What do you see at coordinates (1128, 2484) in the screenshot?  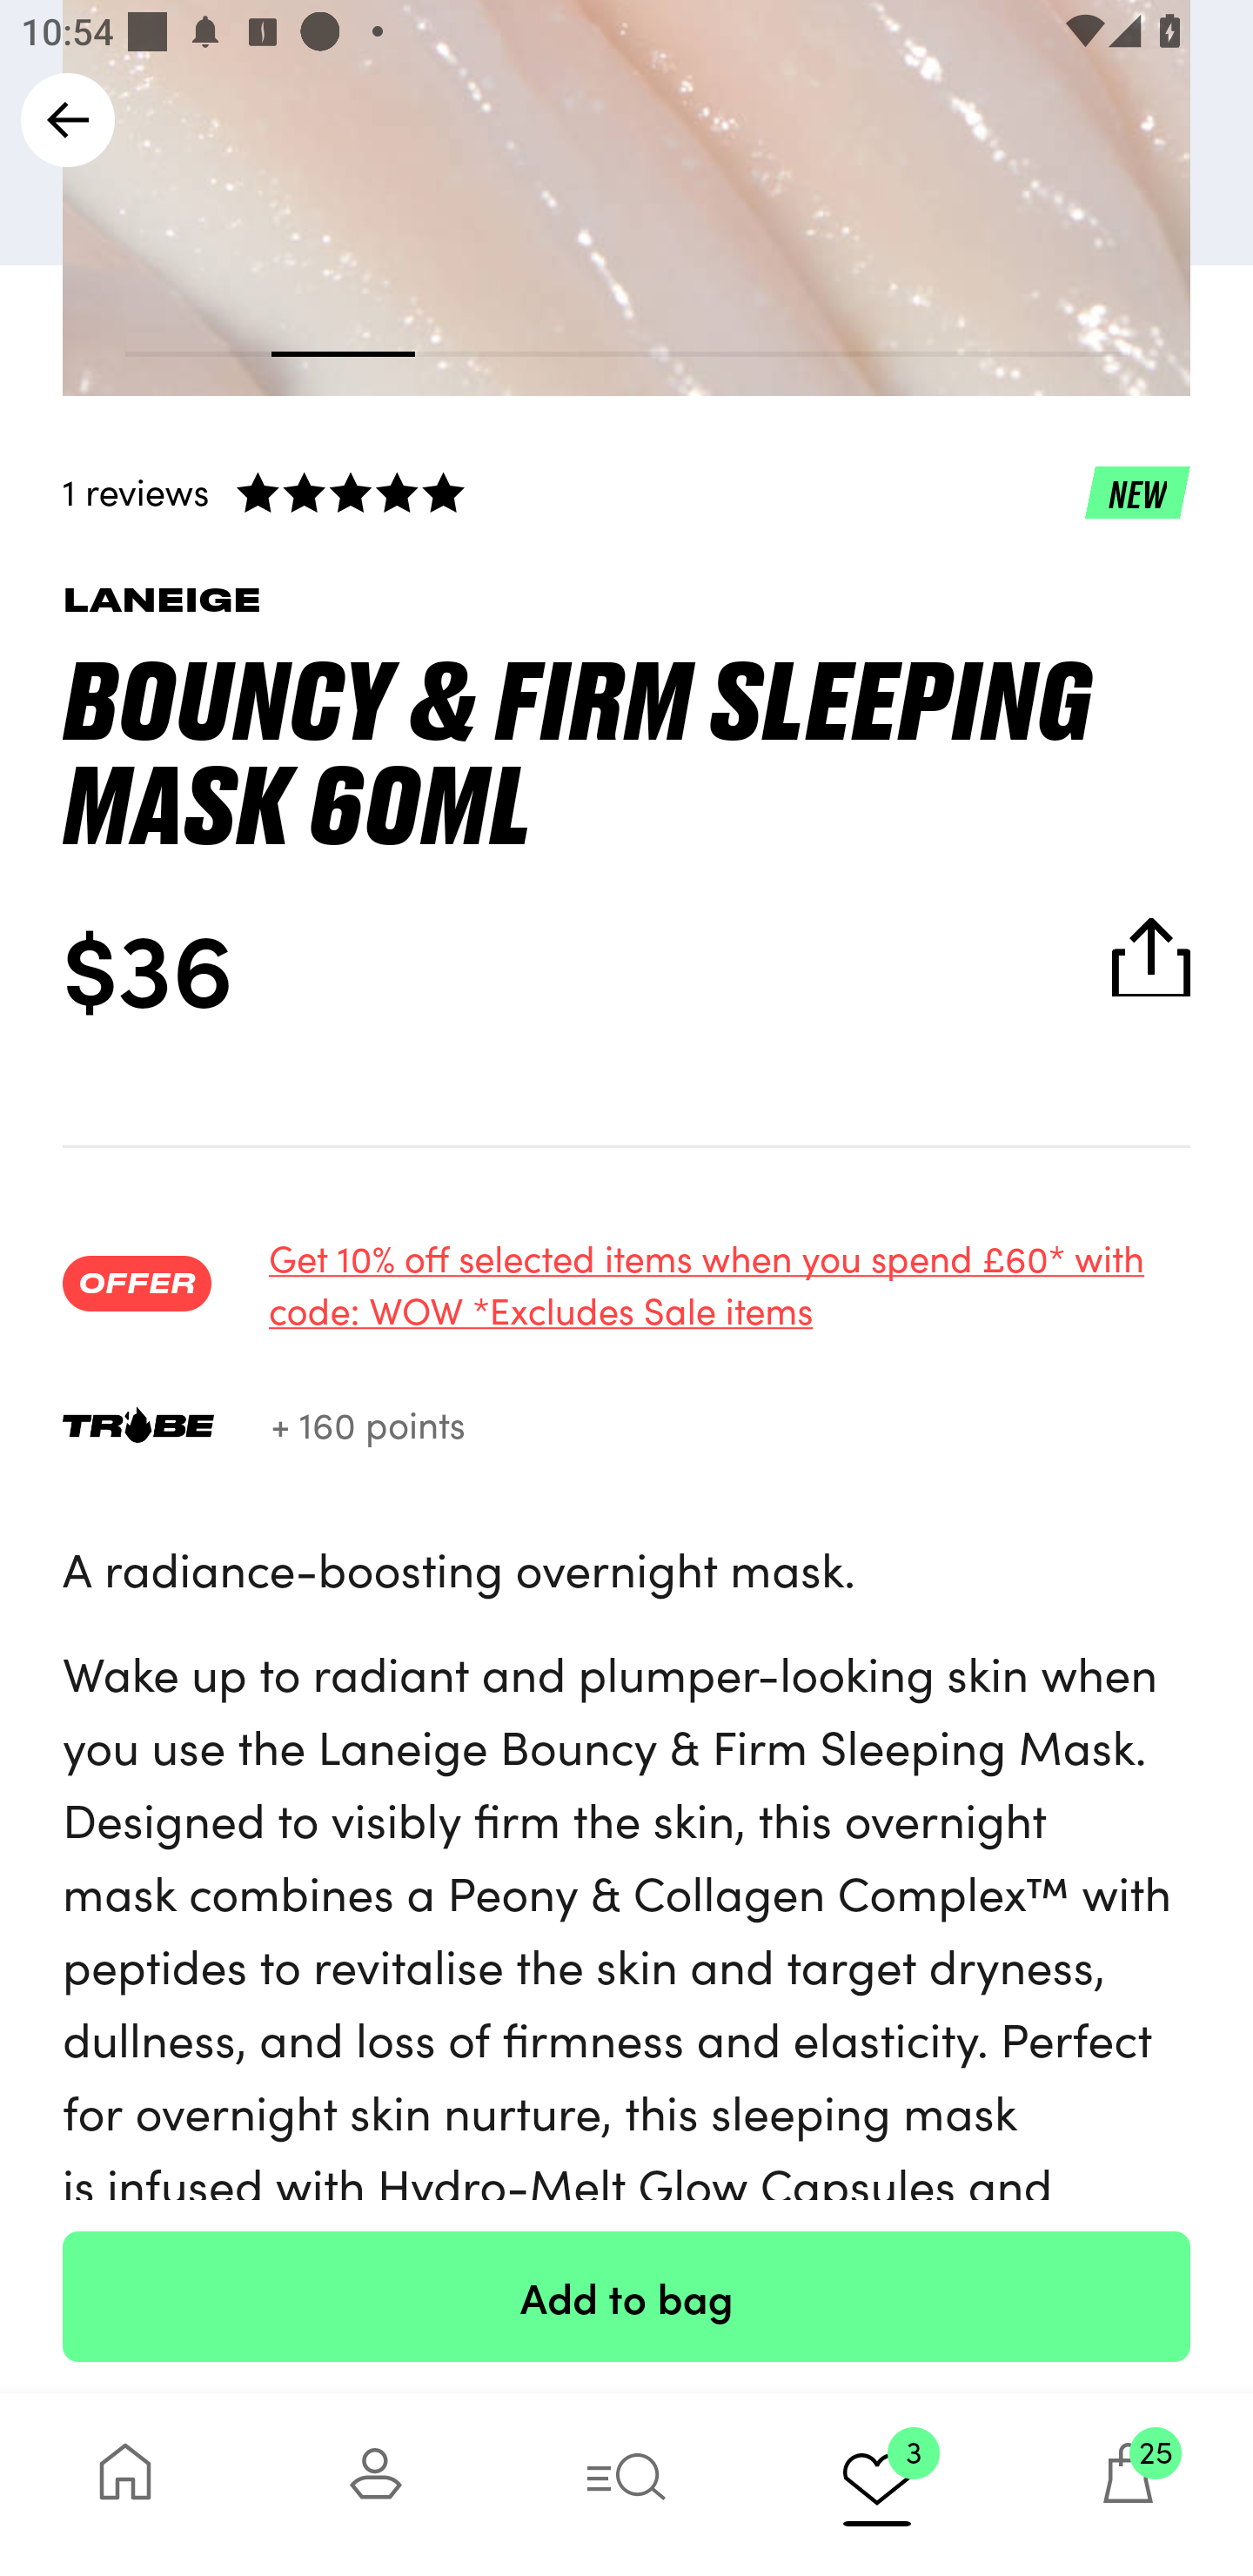 I see `25` at bounding box center [1128, 2484].